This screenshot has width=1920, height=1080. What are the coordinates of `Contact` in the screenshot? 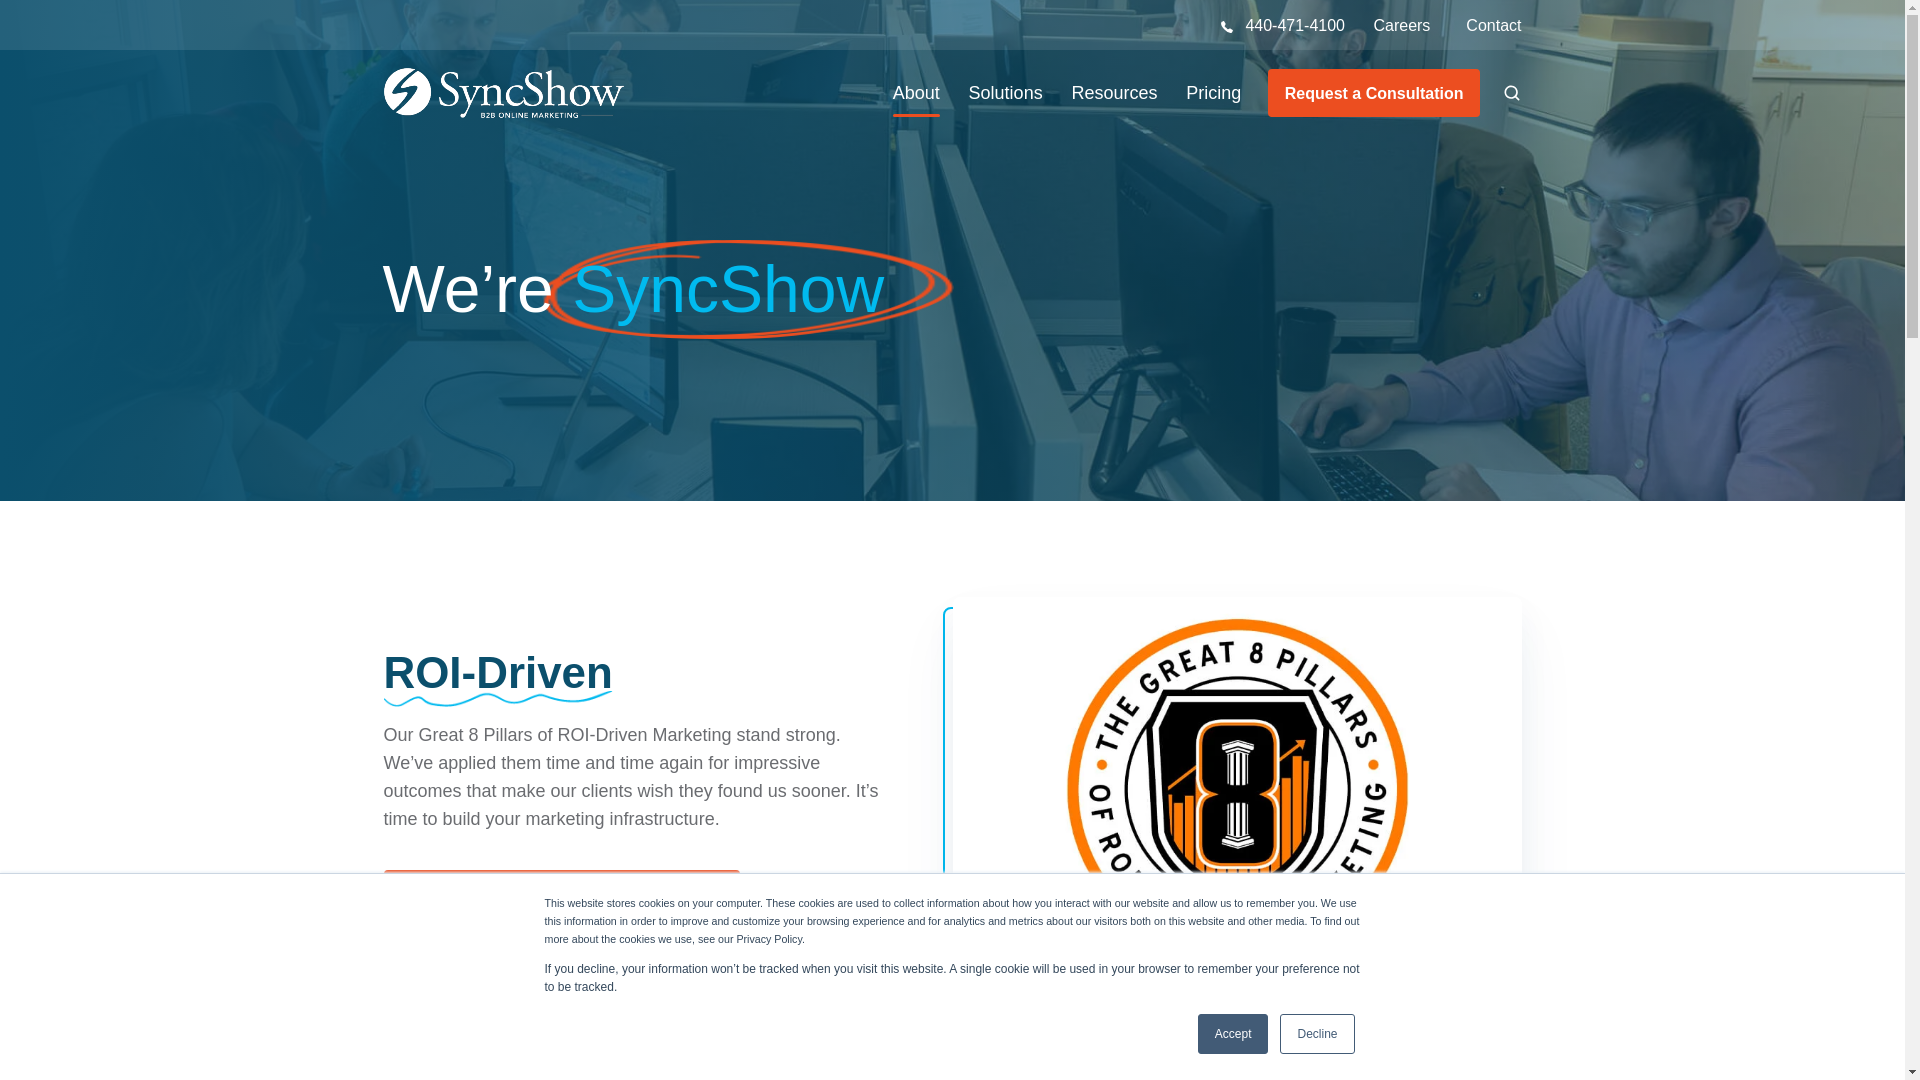 It's located at (1493, 26).